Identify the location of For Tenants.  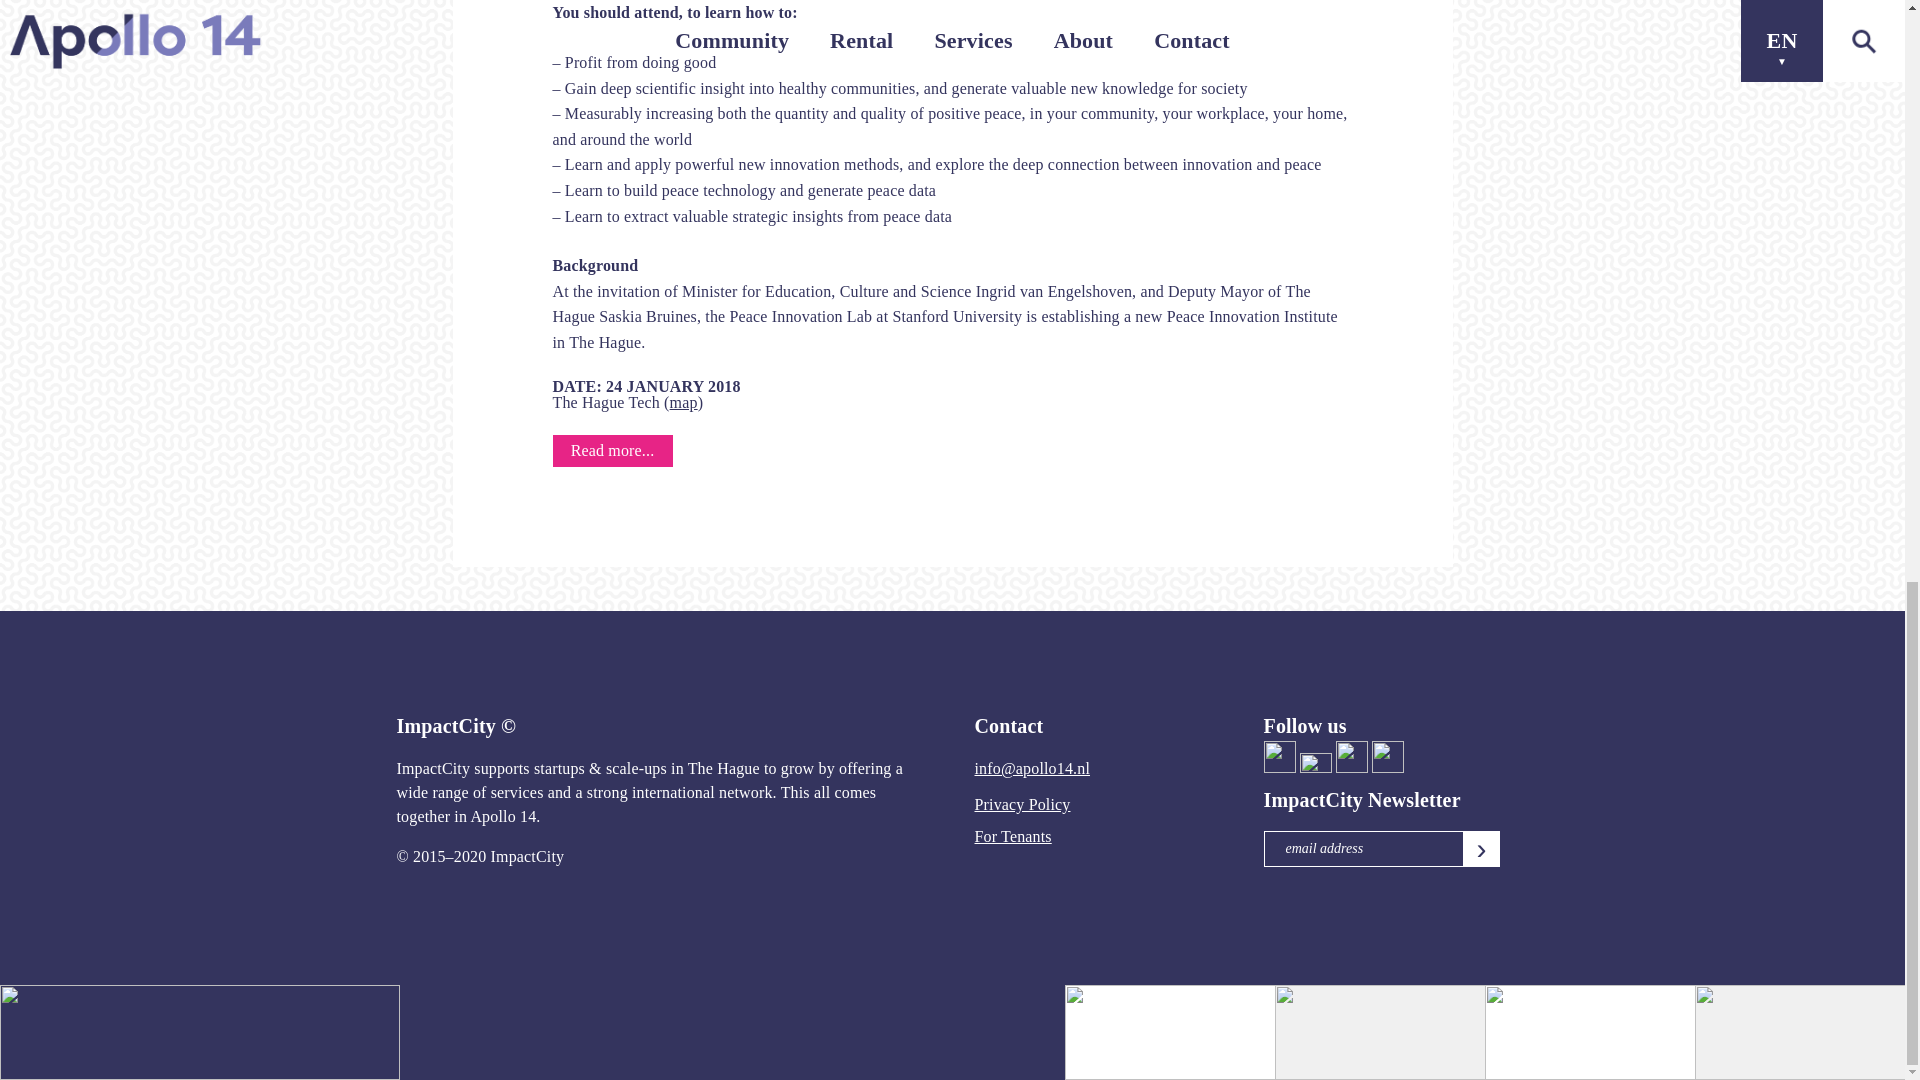
(1012, 836).